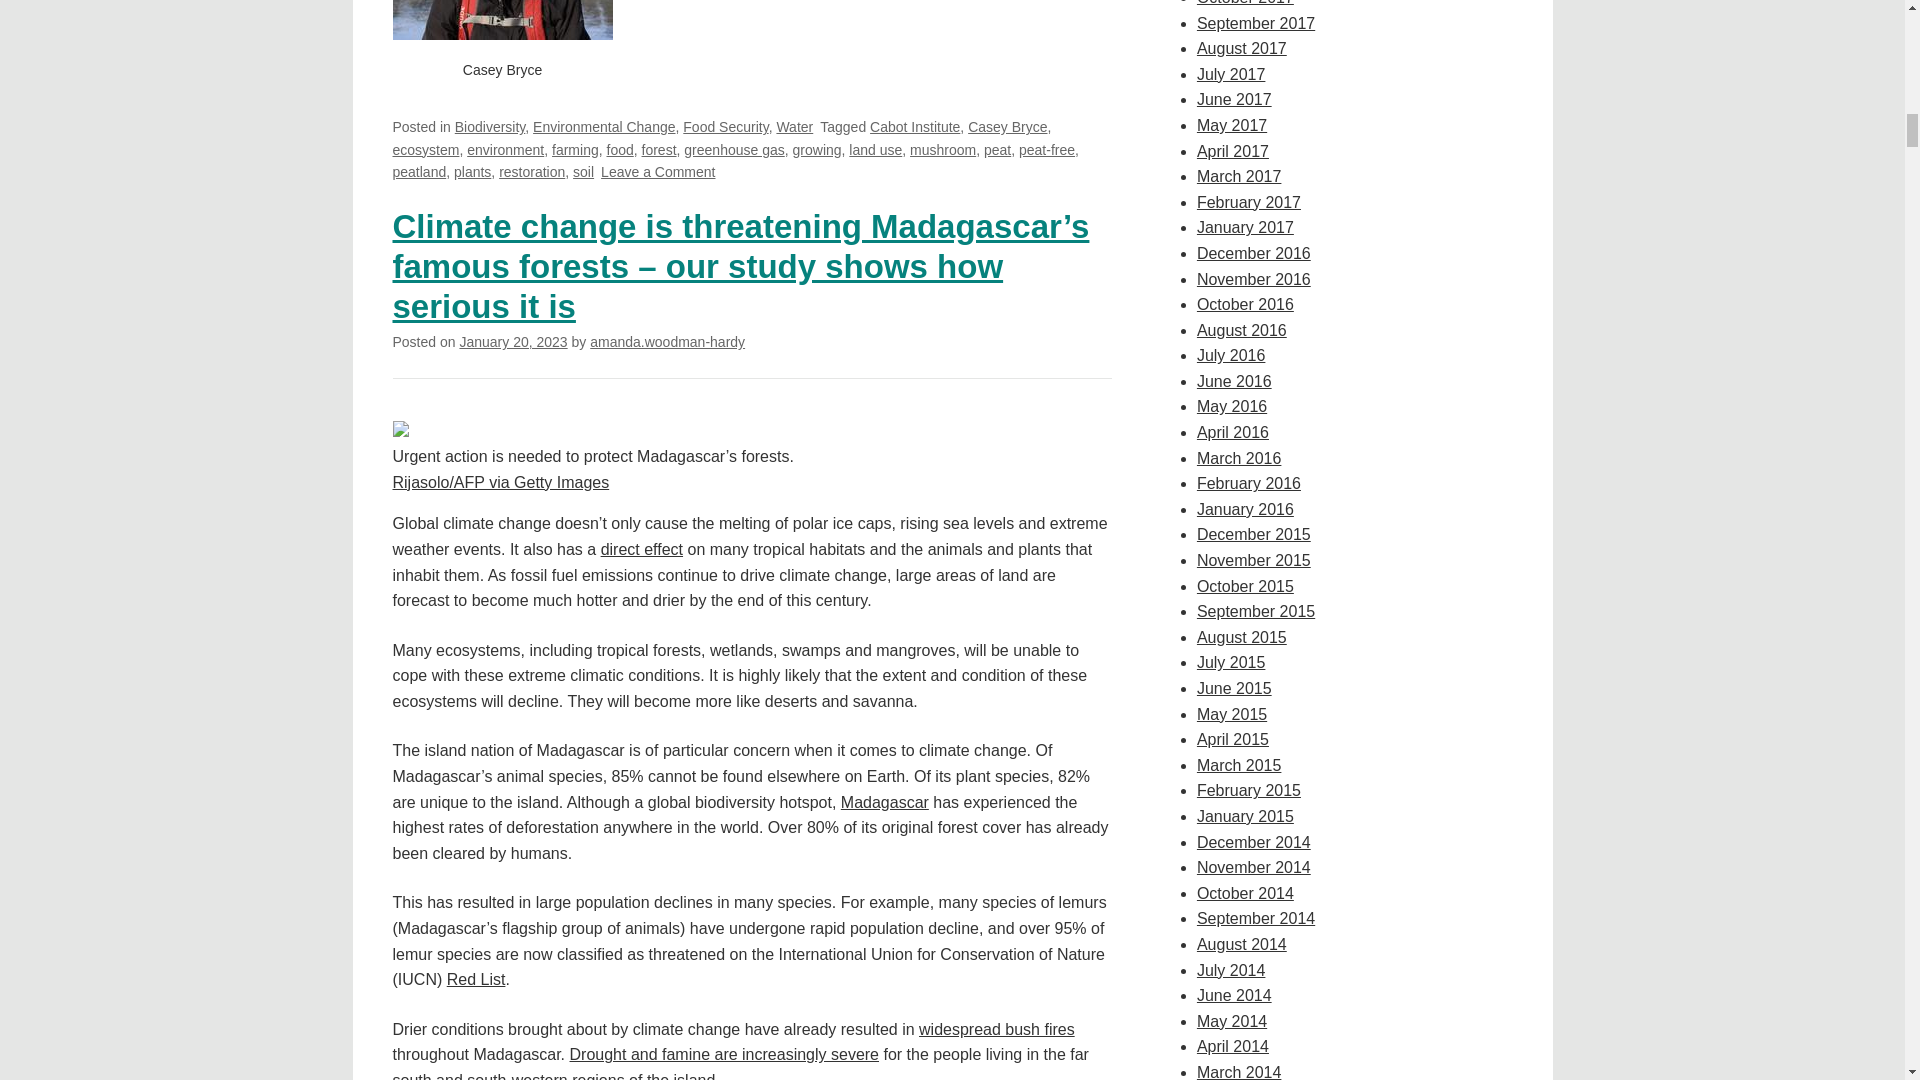 The image size is (1920, 1080). I want to click on farming, so click(576, 149).